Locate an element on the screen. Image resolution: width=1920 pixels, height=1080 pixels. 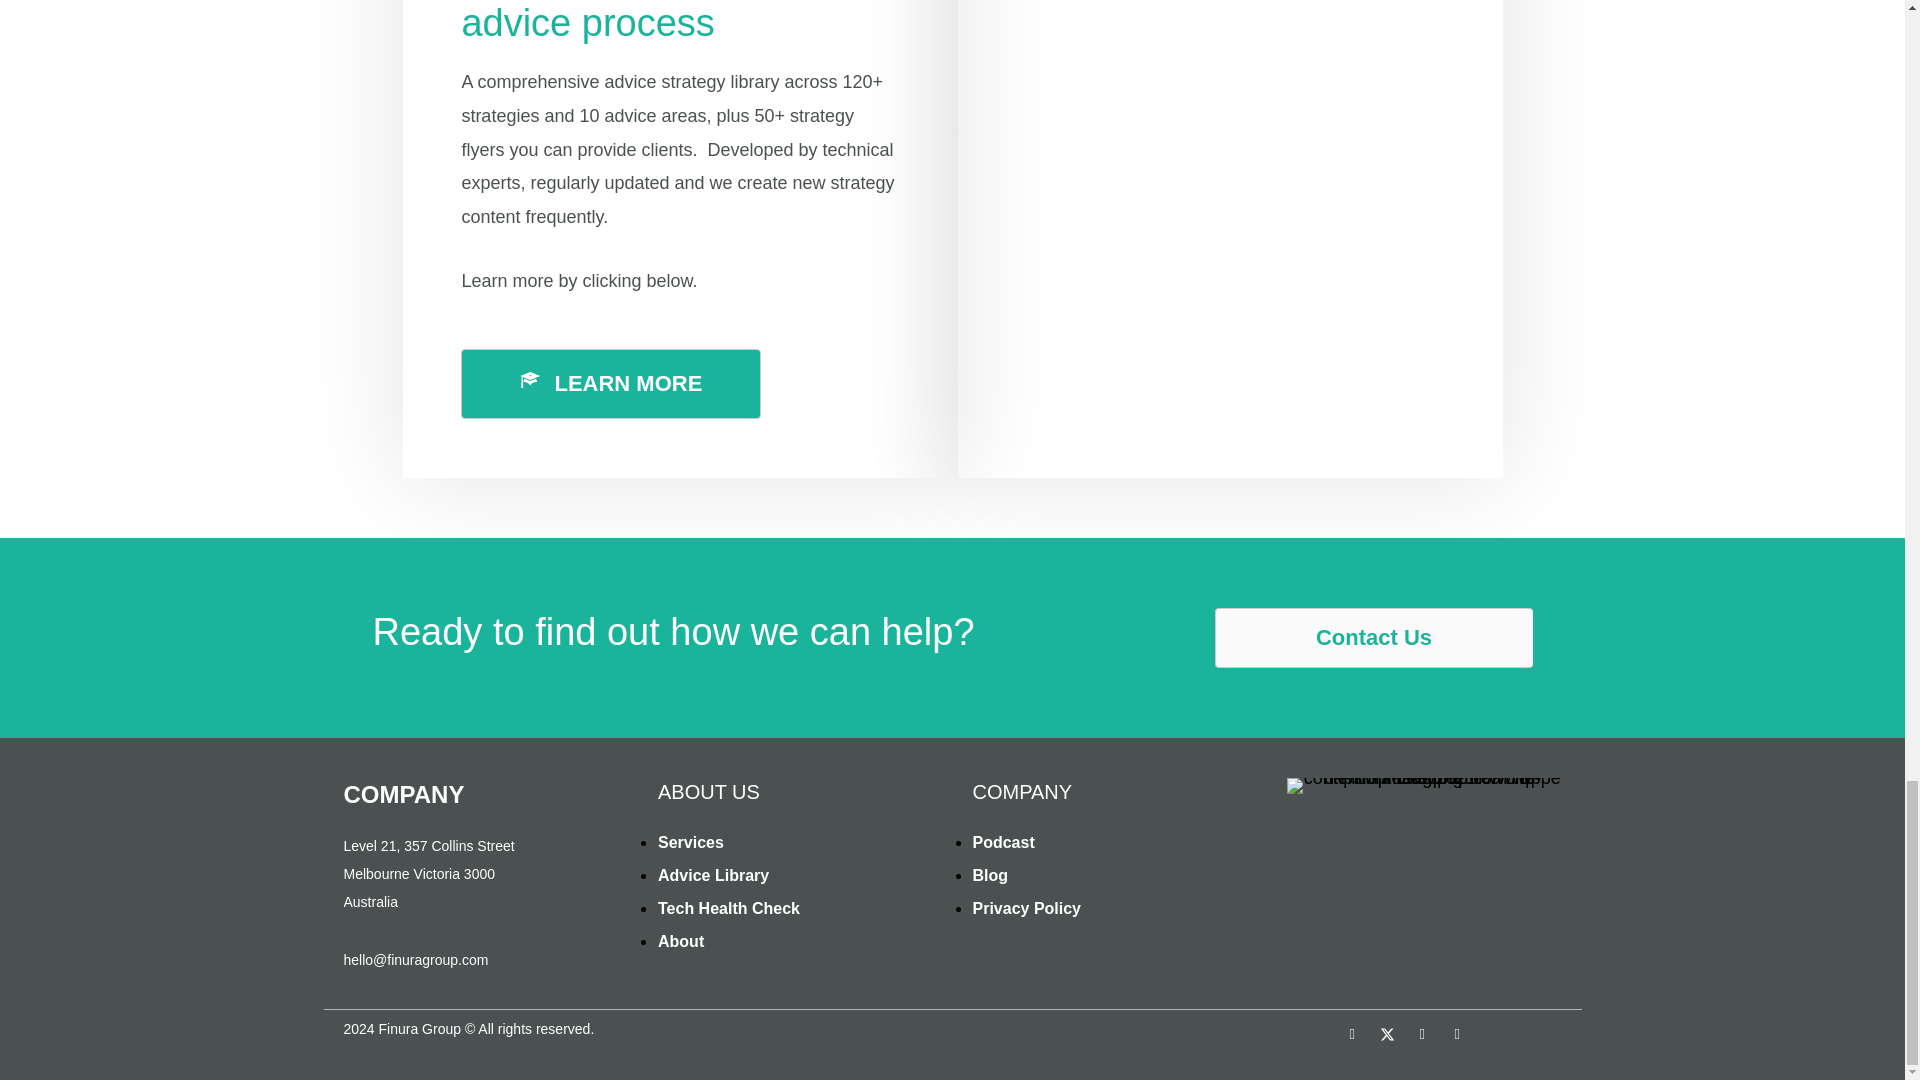
Instagram is located at coordinates (1422, 1034).